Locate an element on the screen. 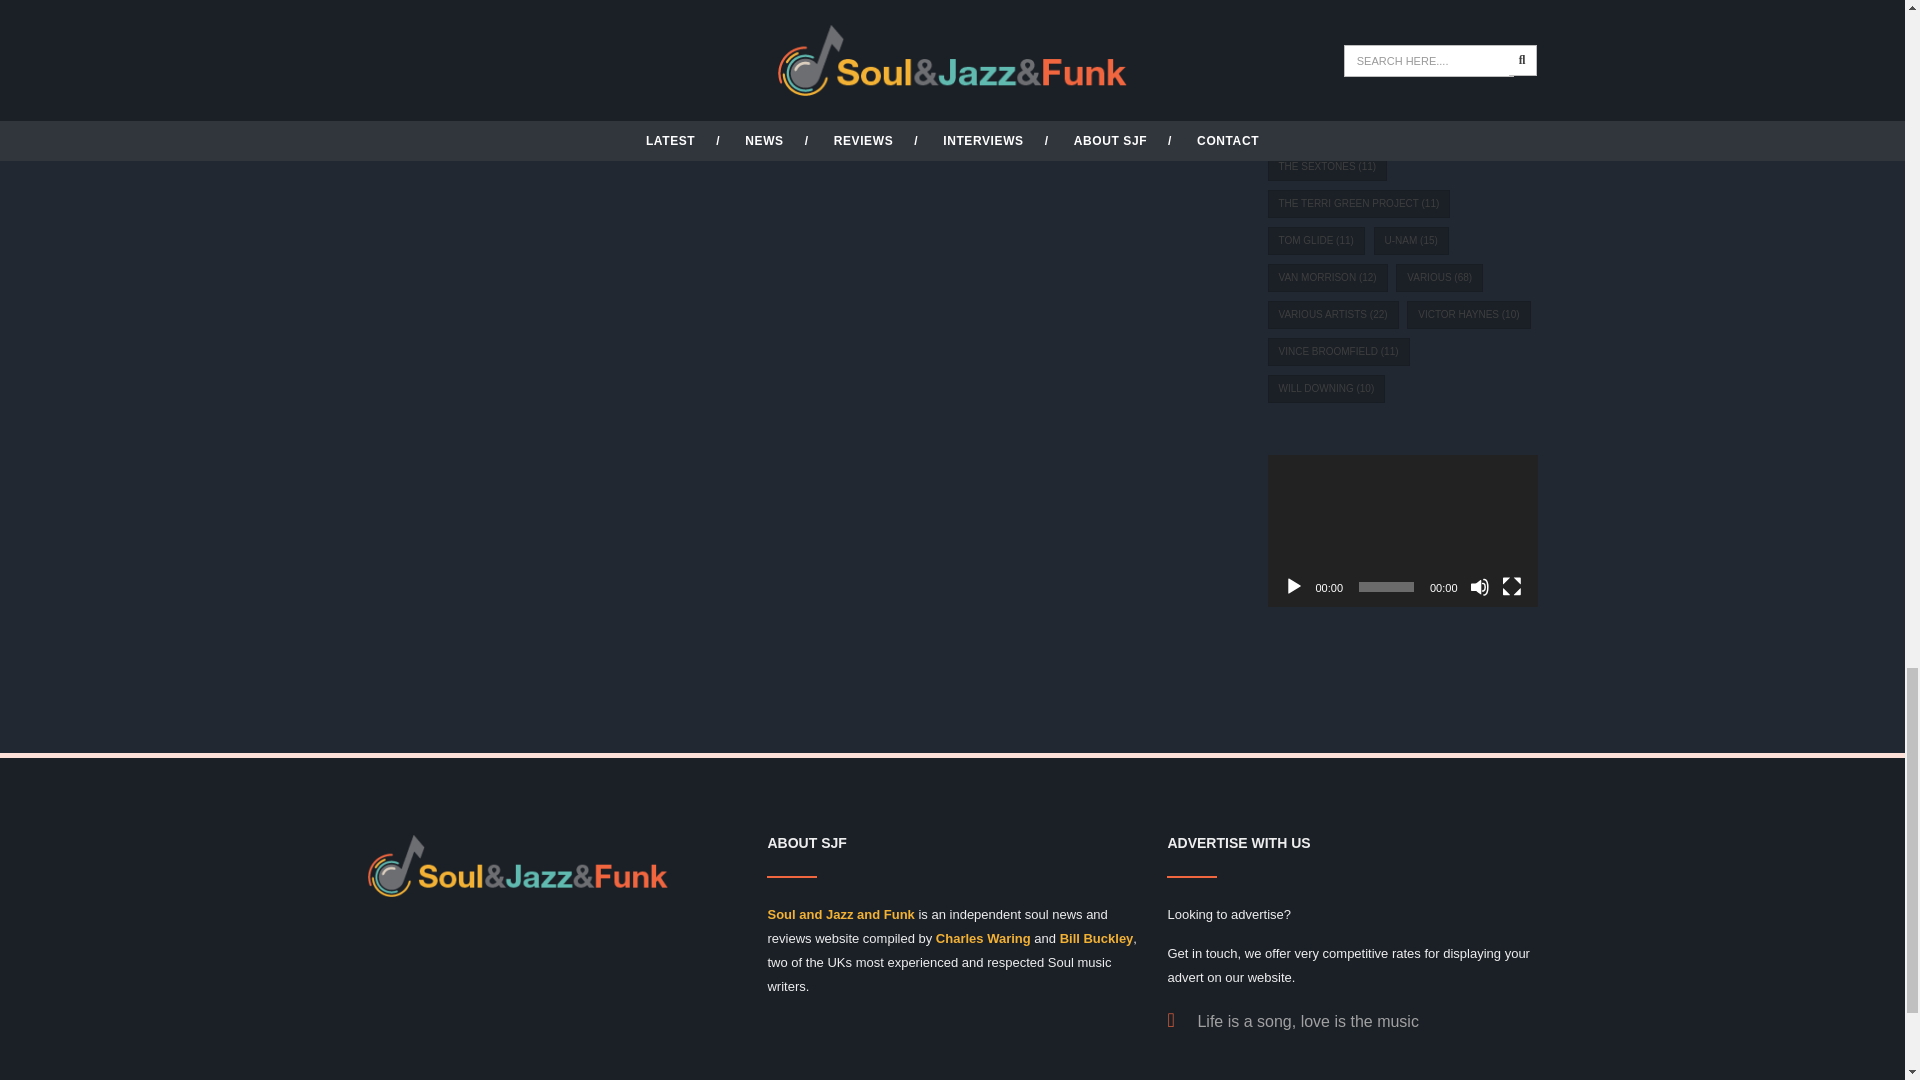 This screenshot has height=1080, width=1920. Fullscreen is located at coordinates (1512, 586).